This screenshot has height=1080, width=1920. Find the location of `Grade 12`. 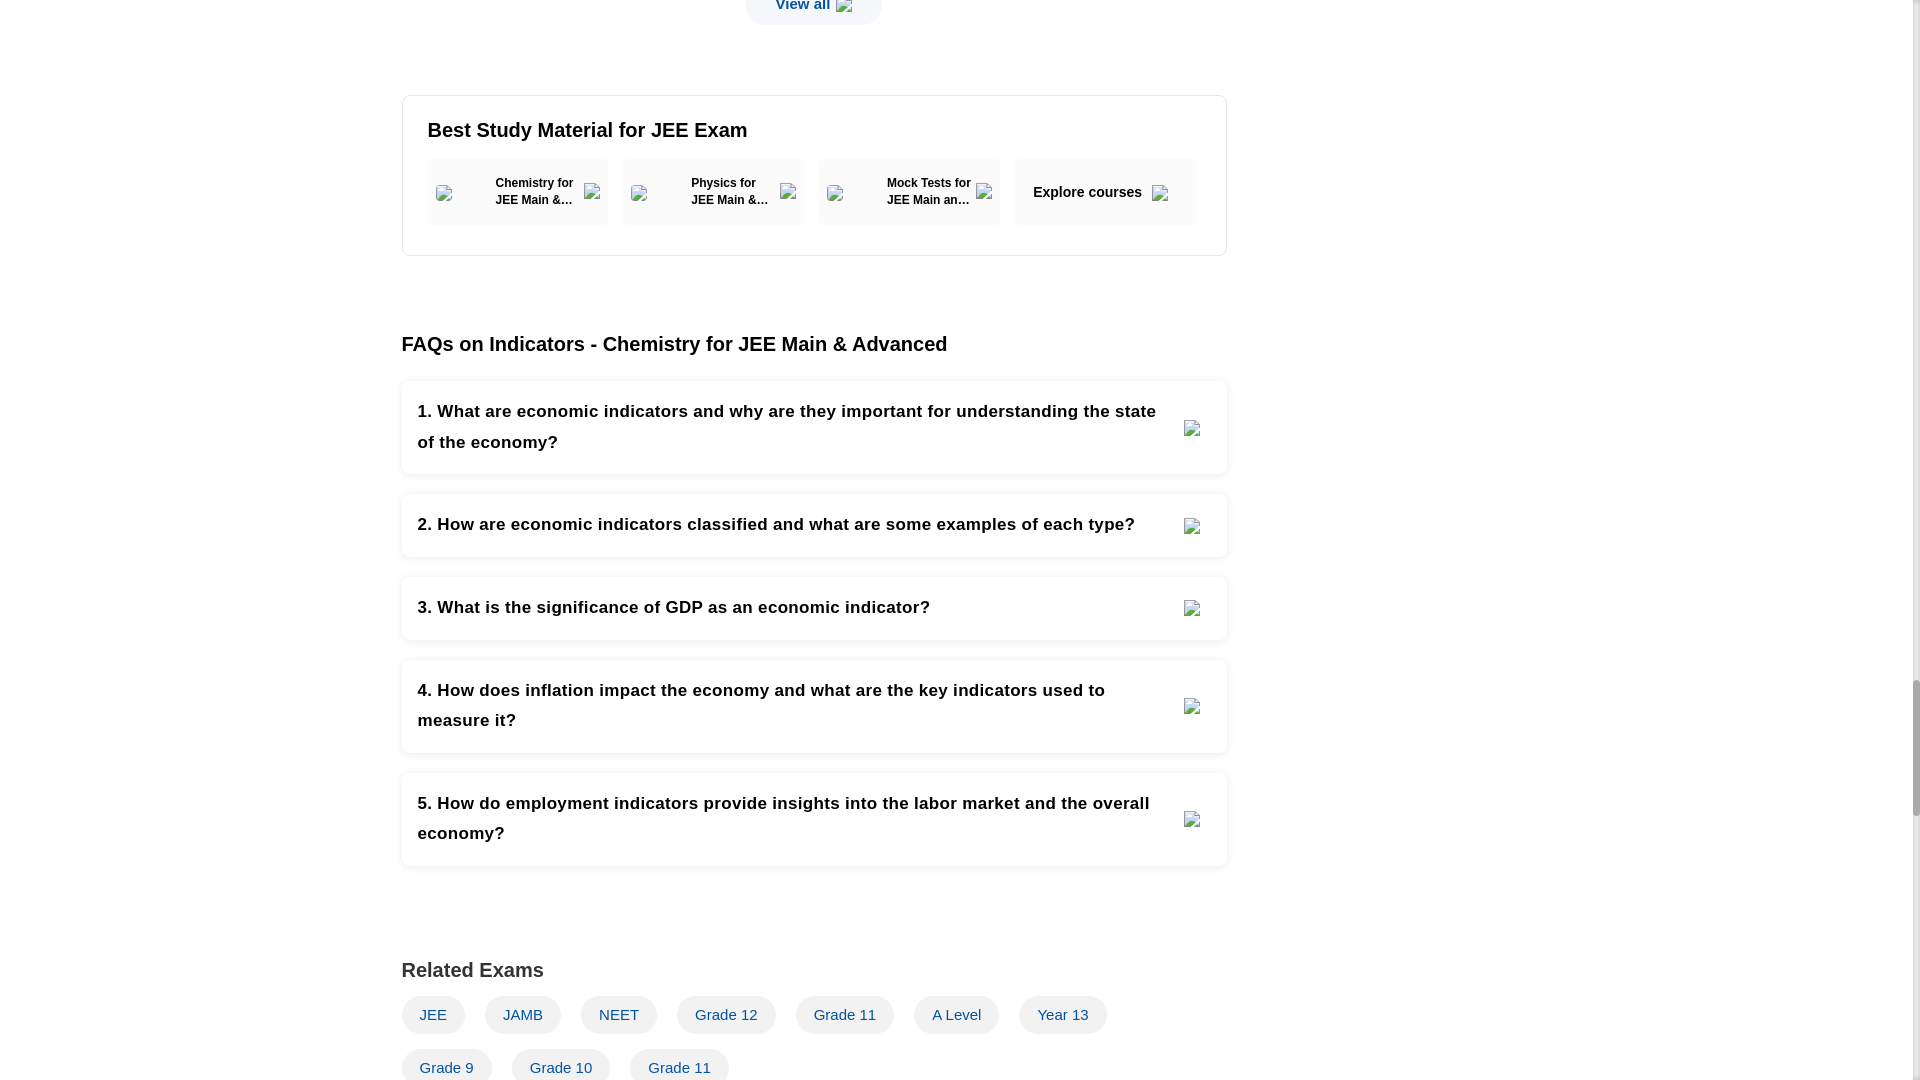

Grade 12 is located at coordinates (726, 1014).